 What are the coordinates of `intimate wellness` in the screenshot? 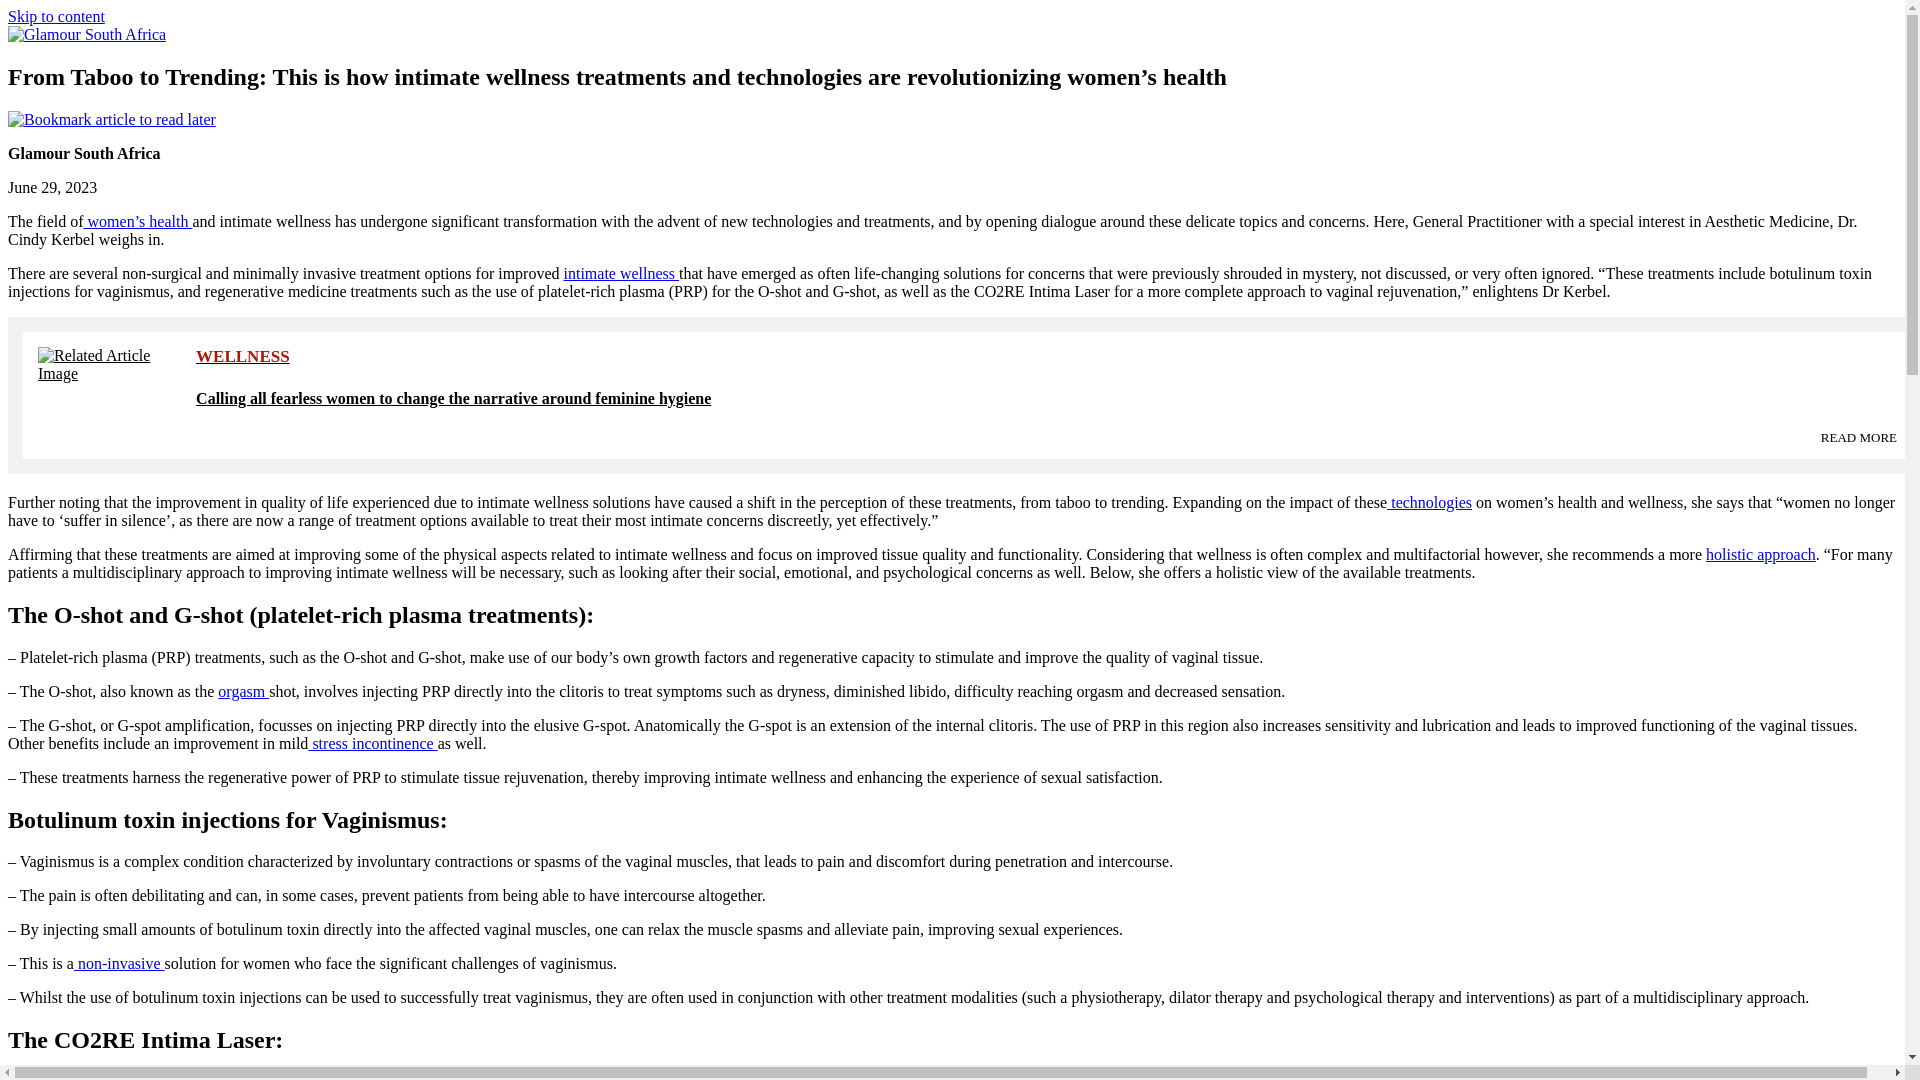 It's located at (622, 272).